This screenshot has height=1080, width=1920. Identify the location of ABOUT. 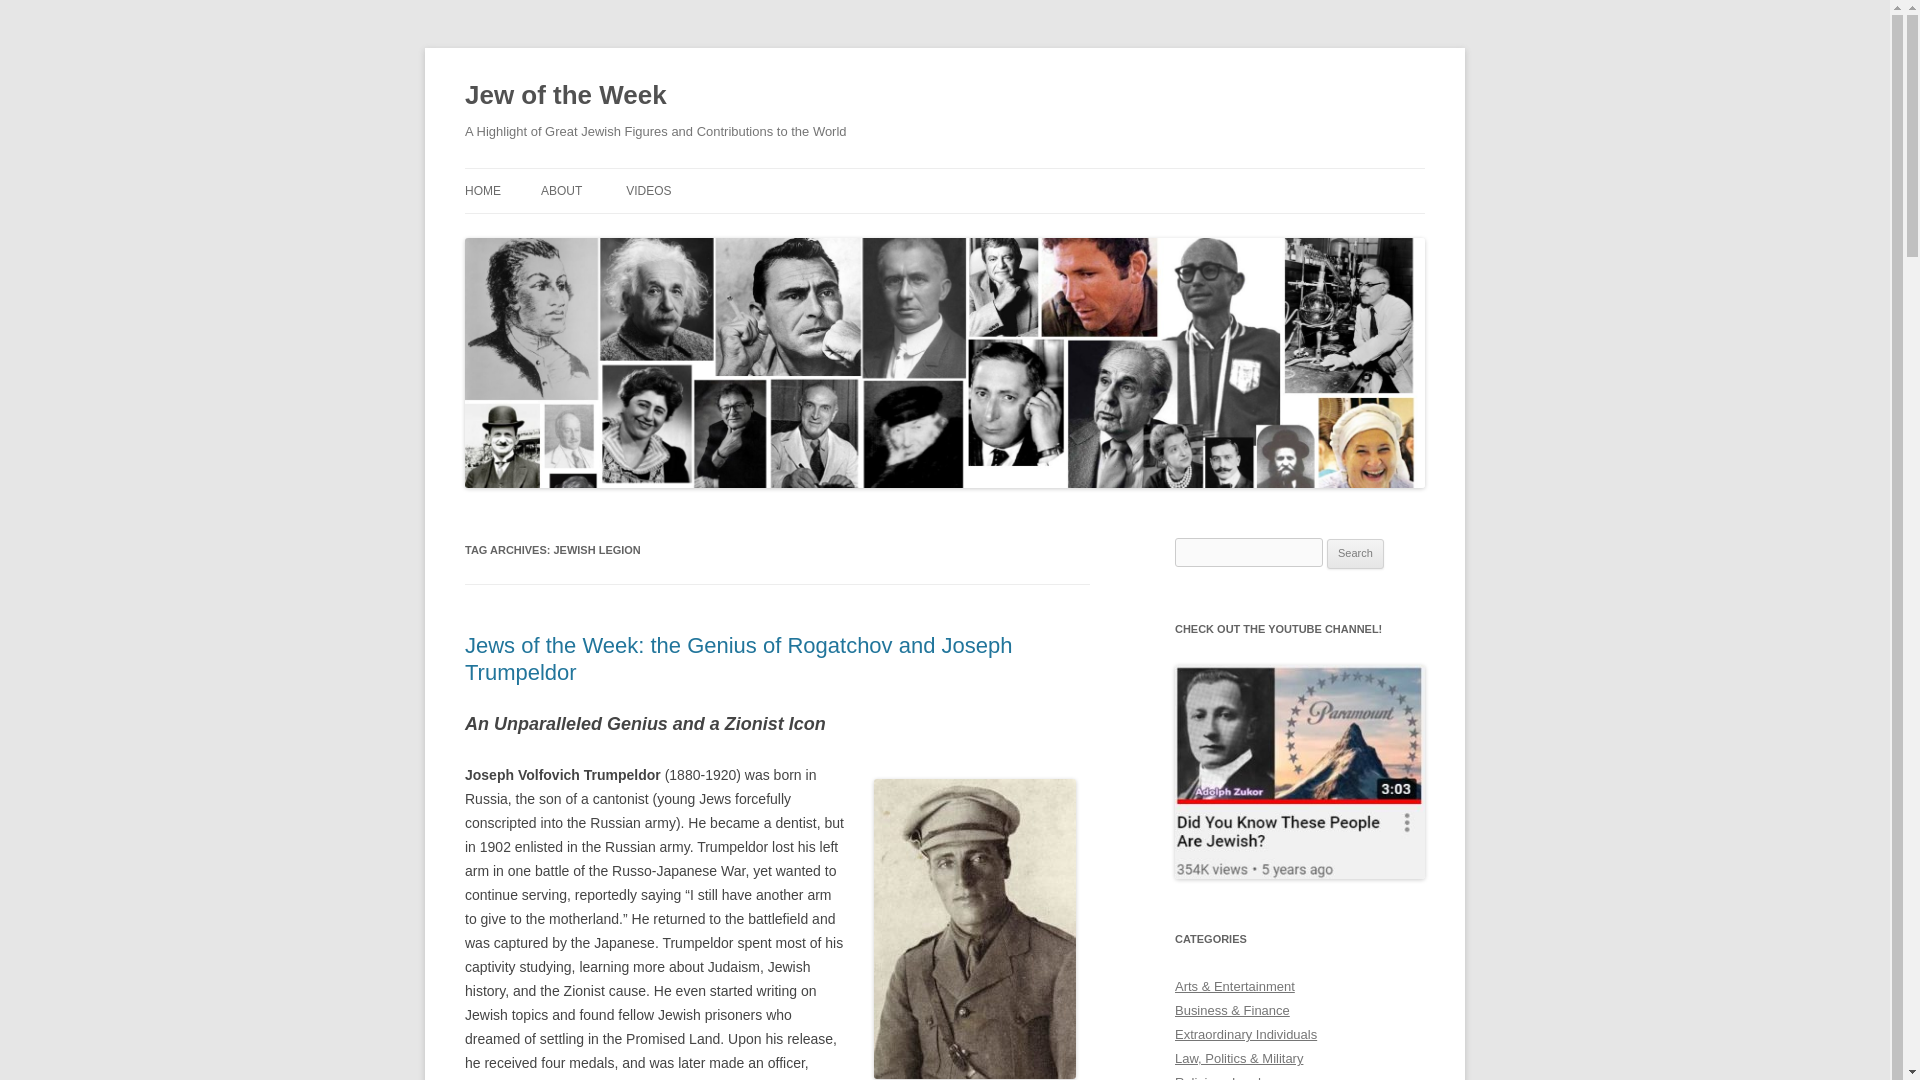
(561, 190).